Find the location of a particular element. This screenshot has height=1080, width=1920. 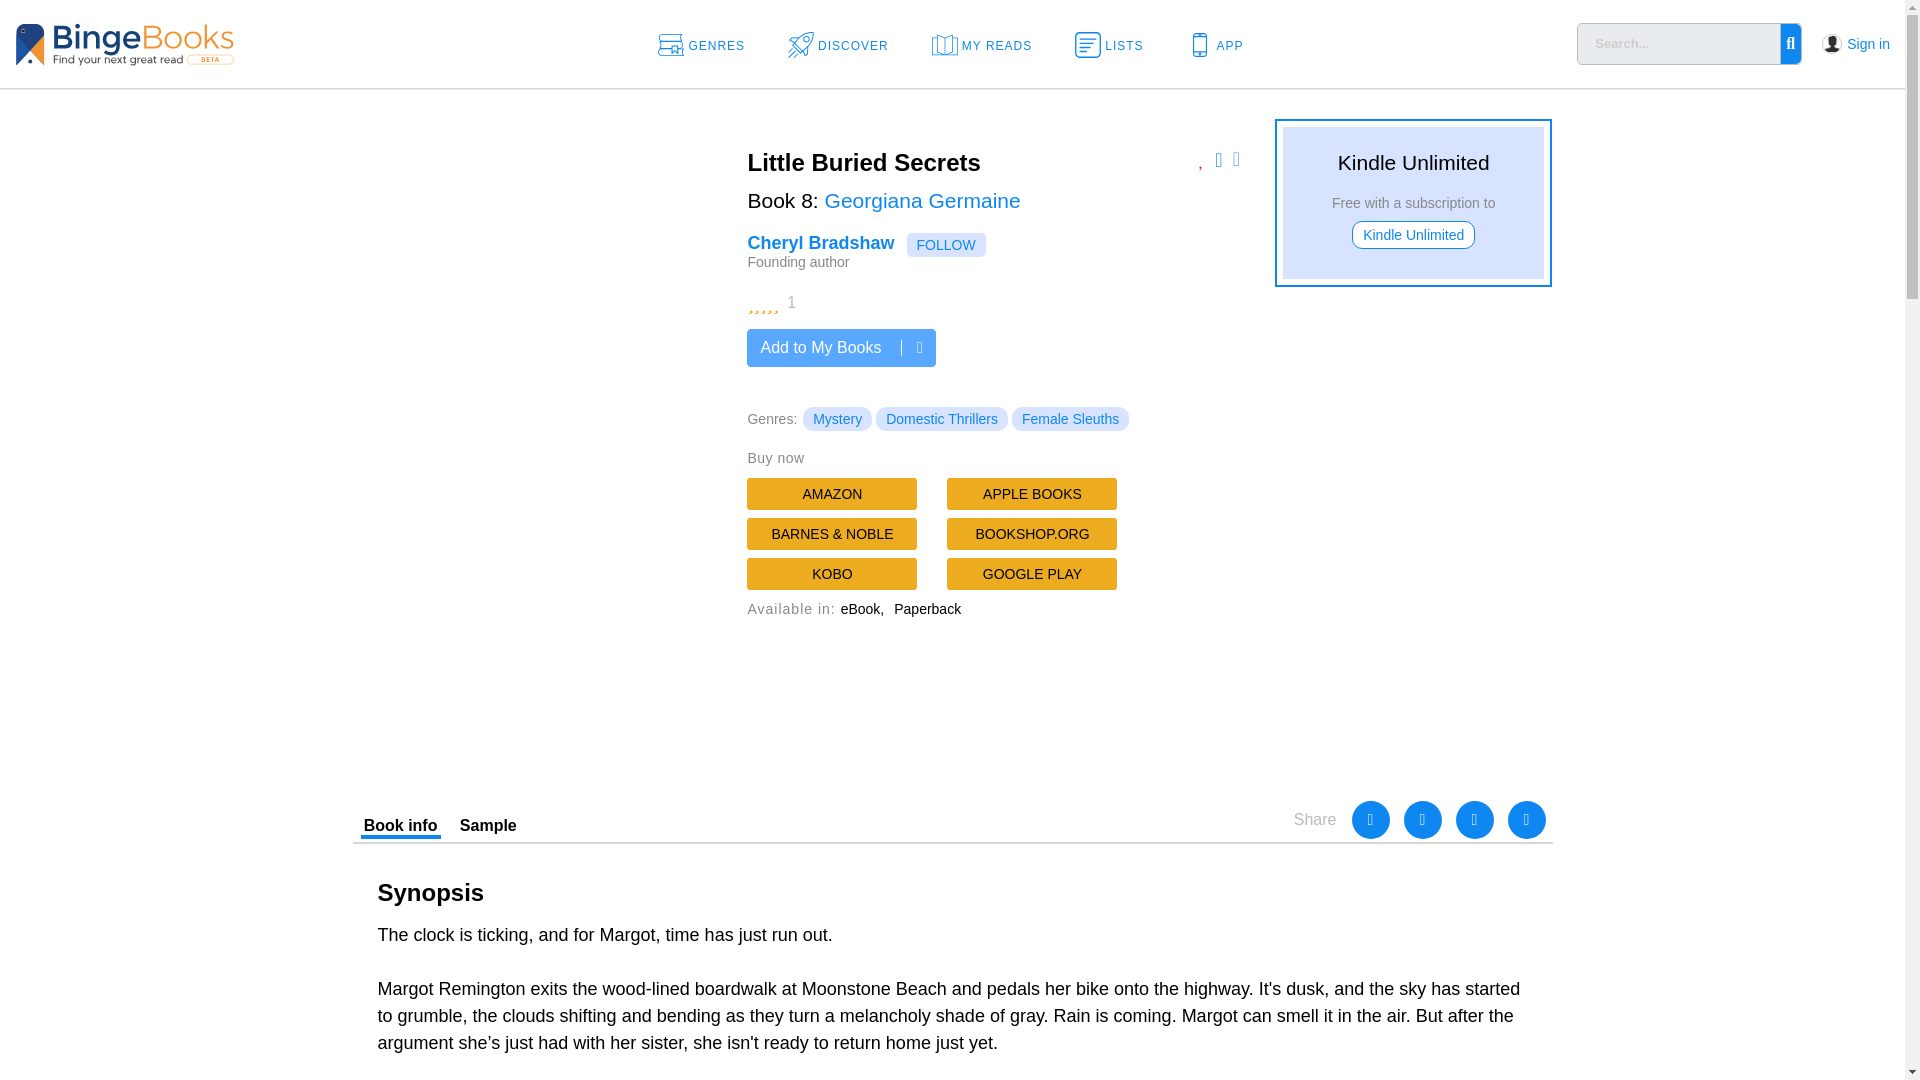

My reads is located at coordinates (988, 44).